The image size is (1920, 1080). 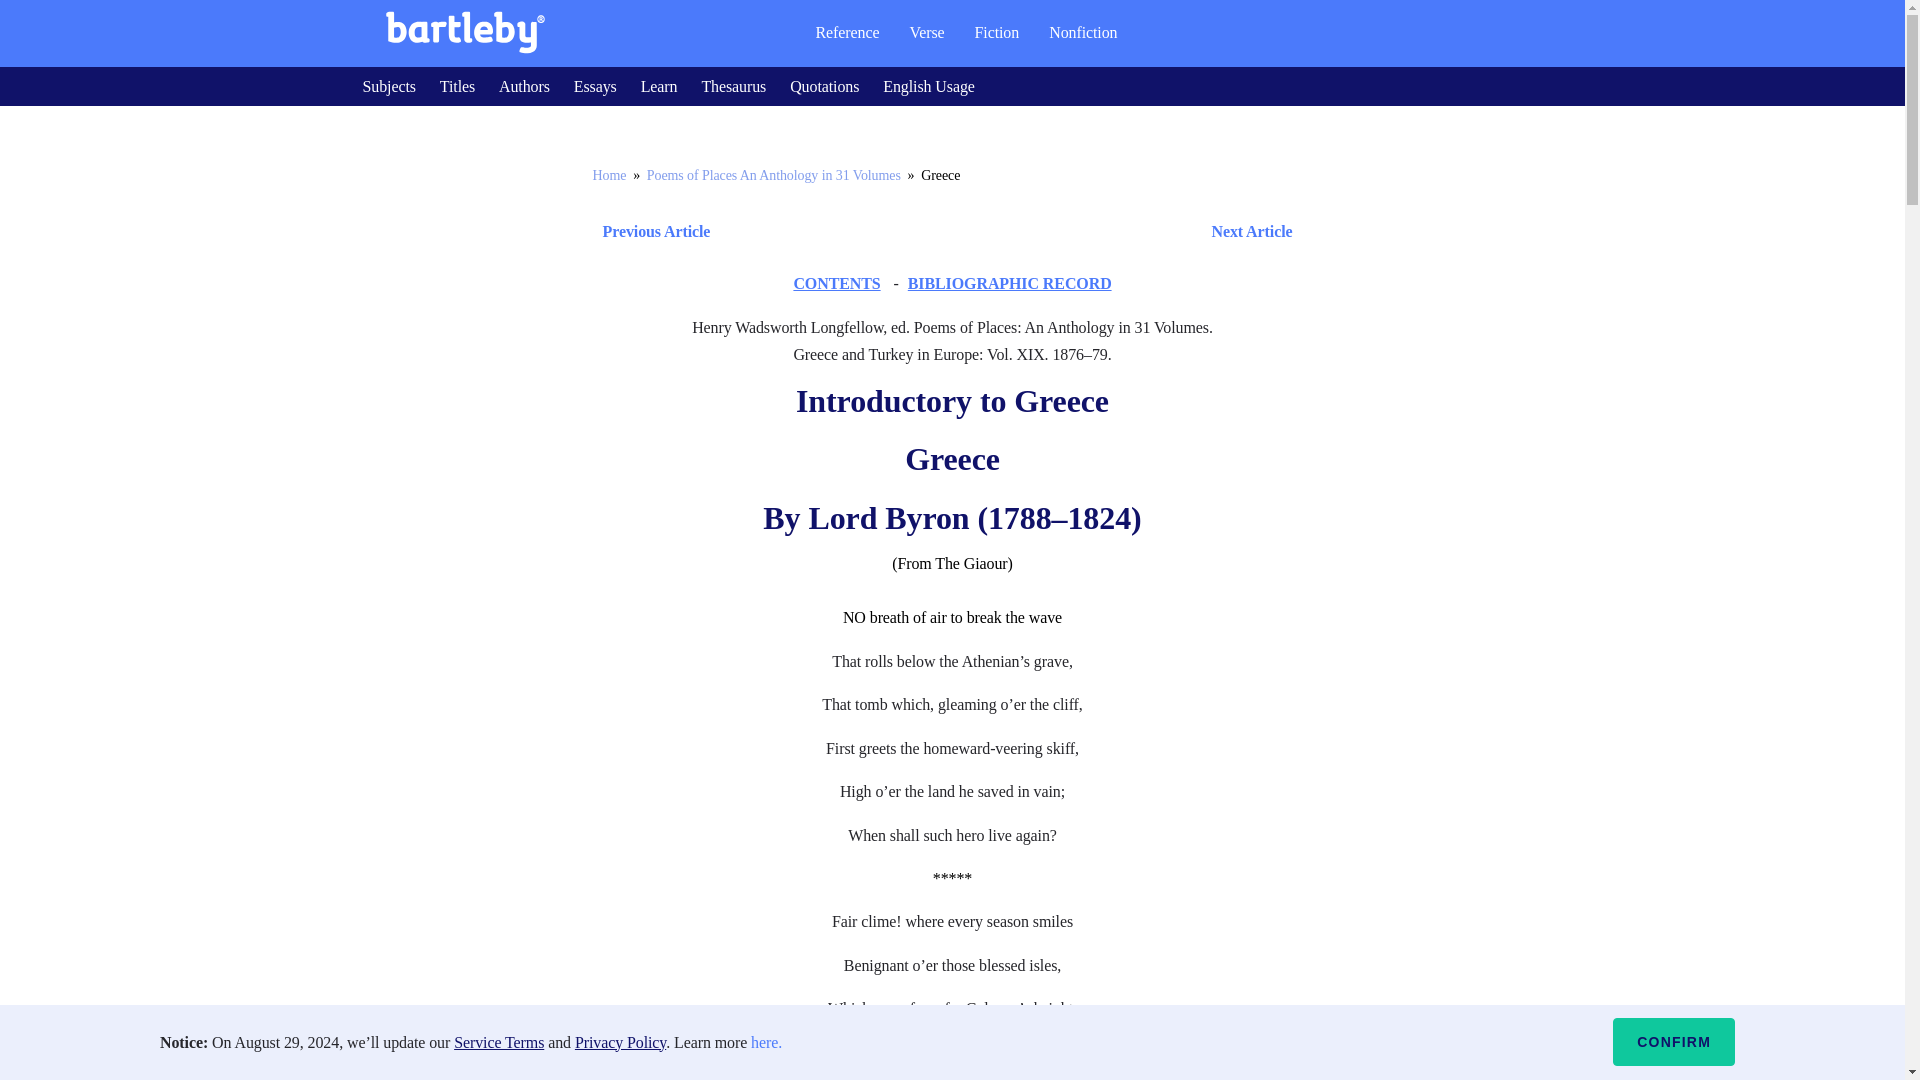 I want to click on Reference, so click(x=847, y=32).